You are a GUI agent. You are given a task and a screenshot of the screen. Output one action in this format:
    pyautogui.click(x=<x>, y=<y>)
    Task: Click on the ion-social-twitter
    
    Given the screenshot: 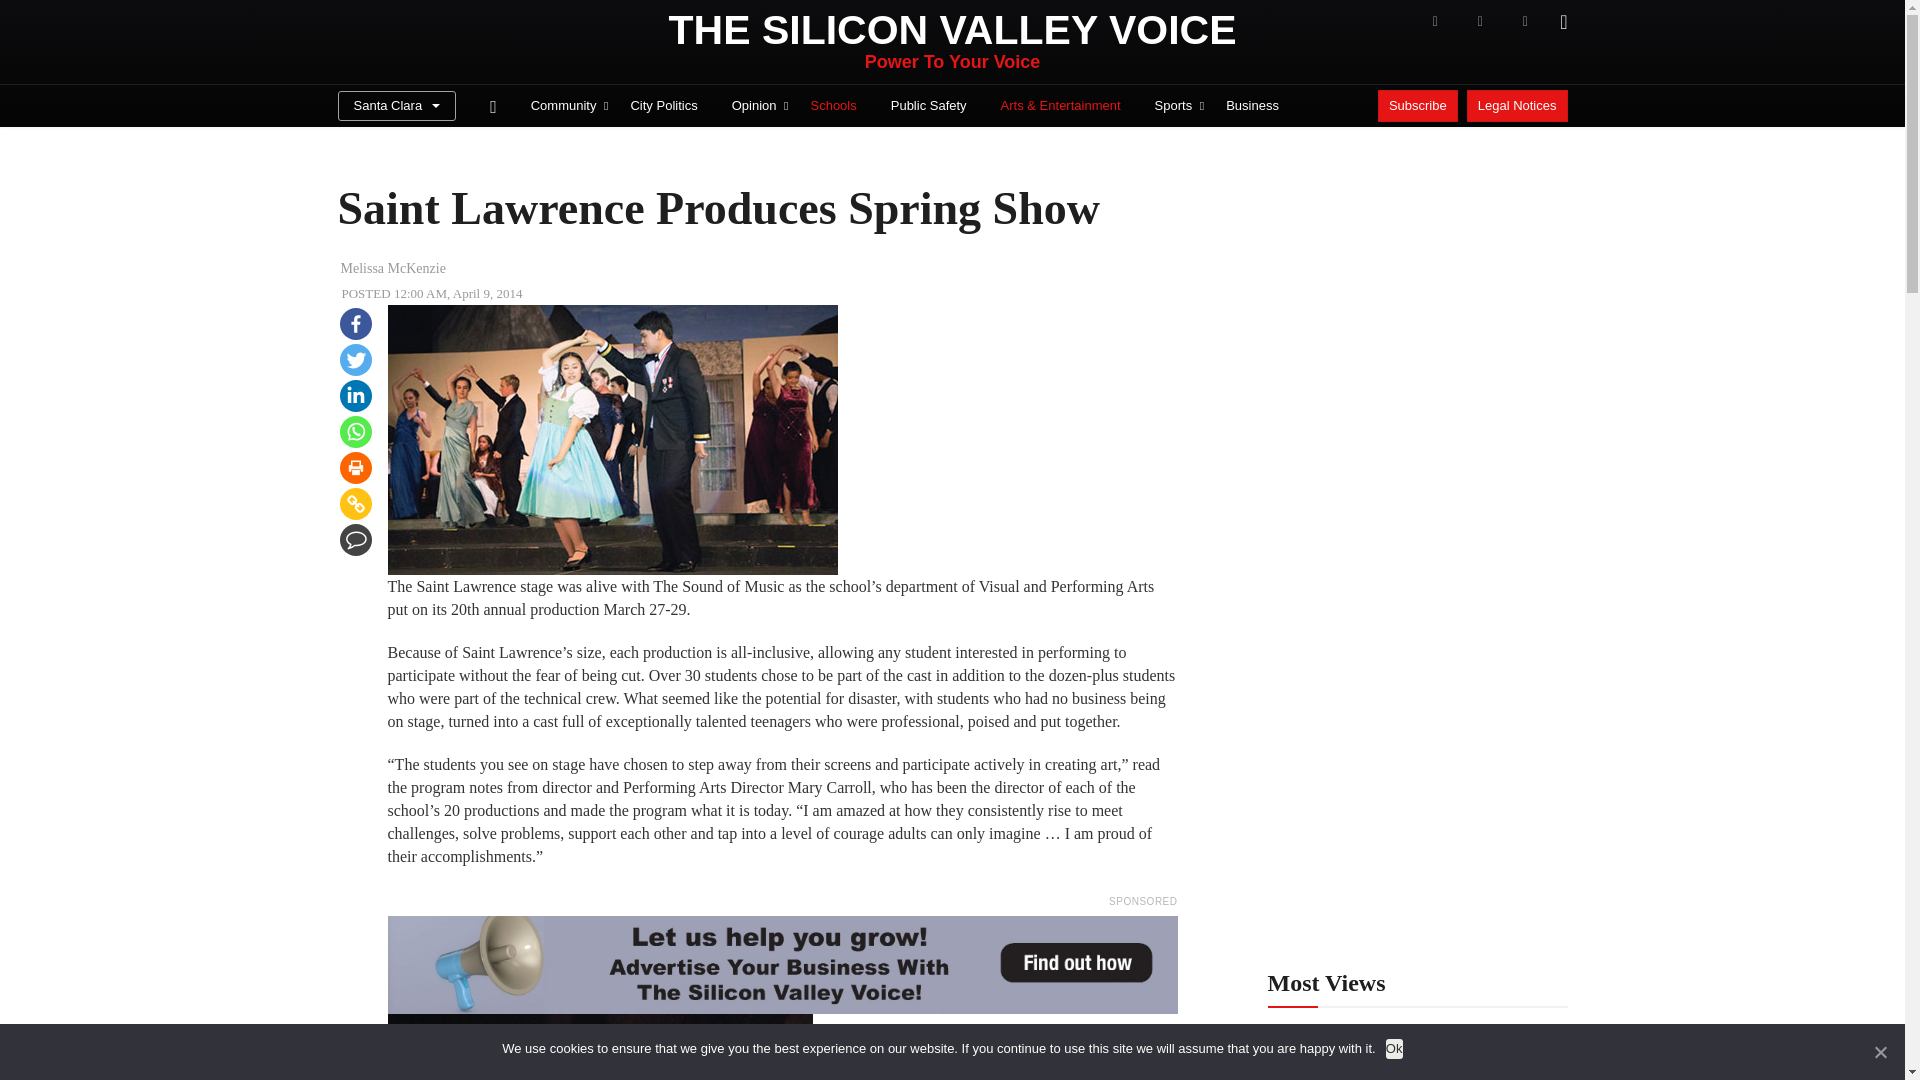 What is the action you would take?
    pyautogui.click(x=1480, y=21)
    